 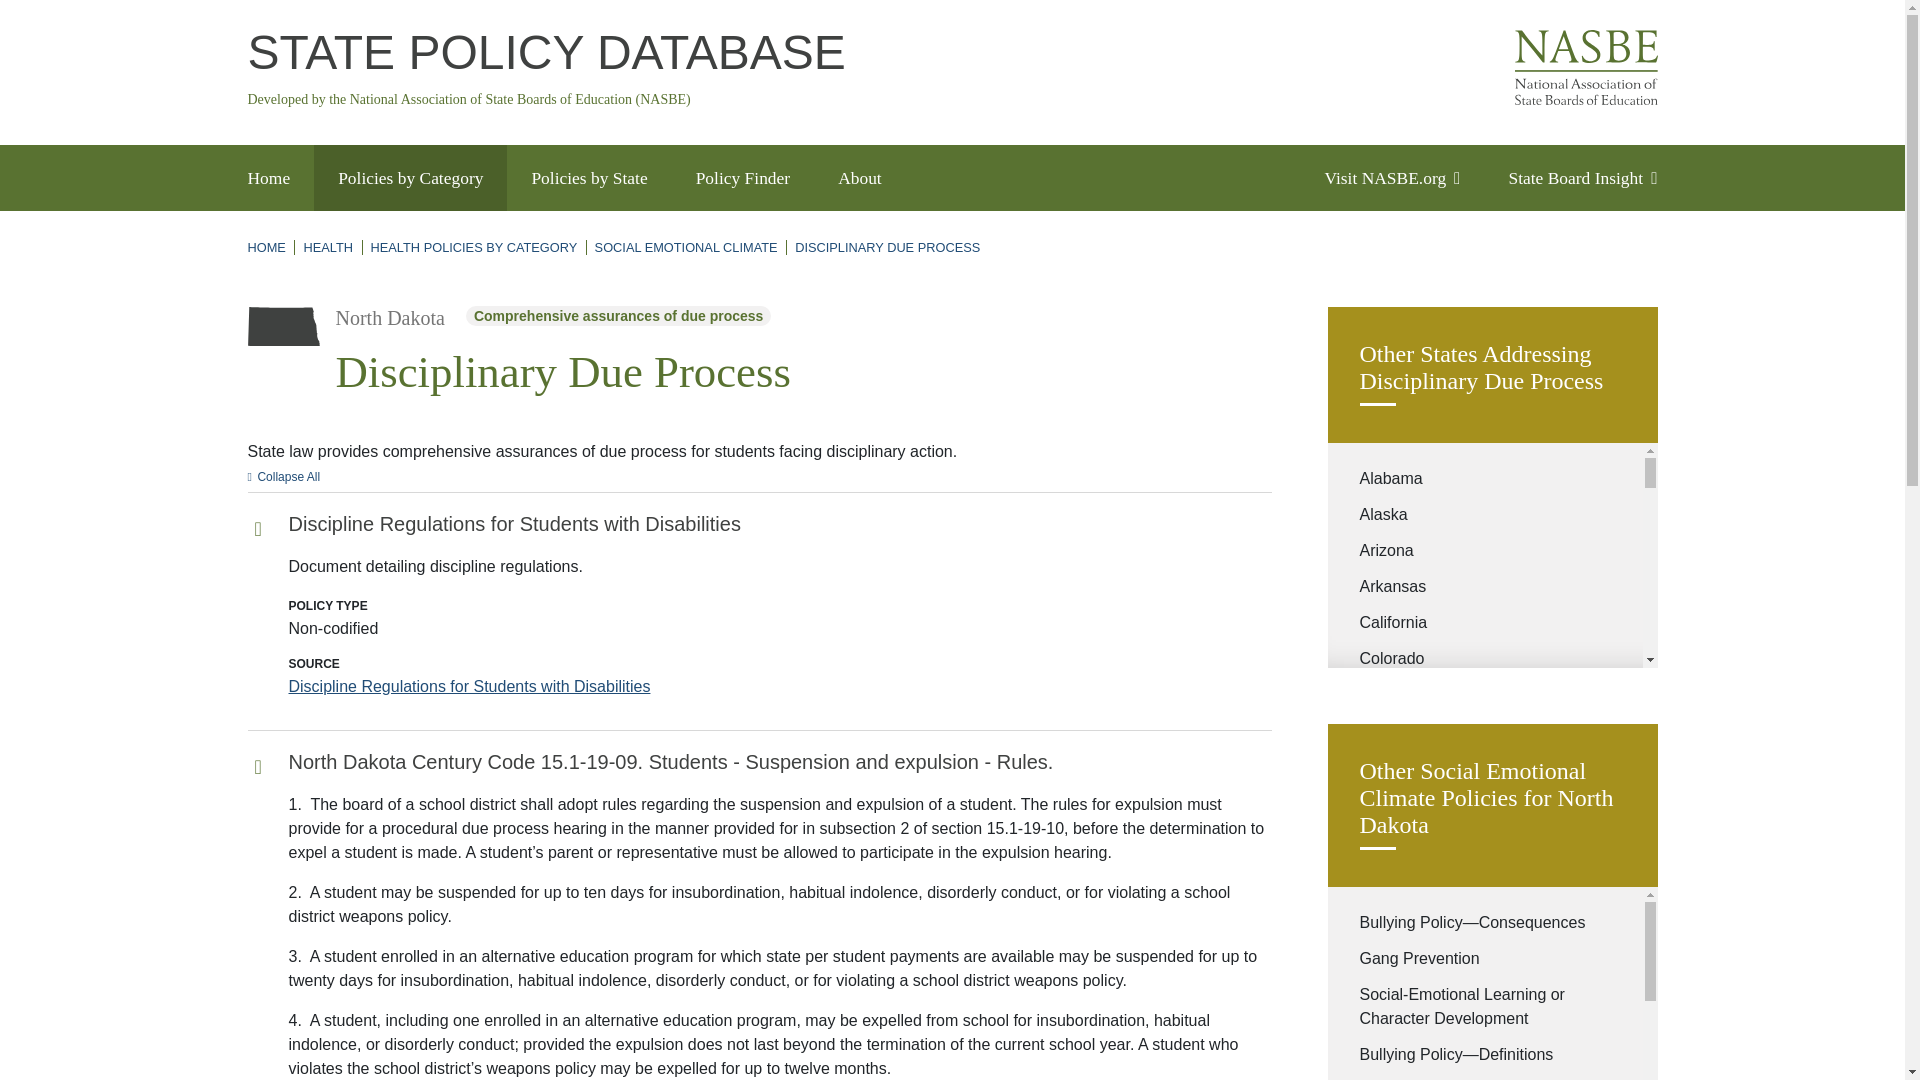 I want to click on Connecticut, so click(x=1402, y=694).